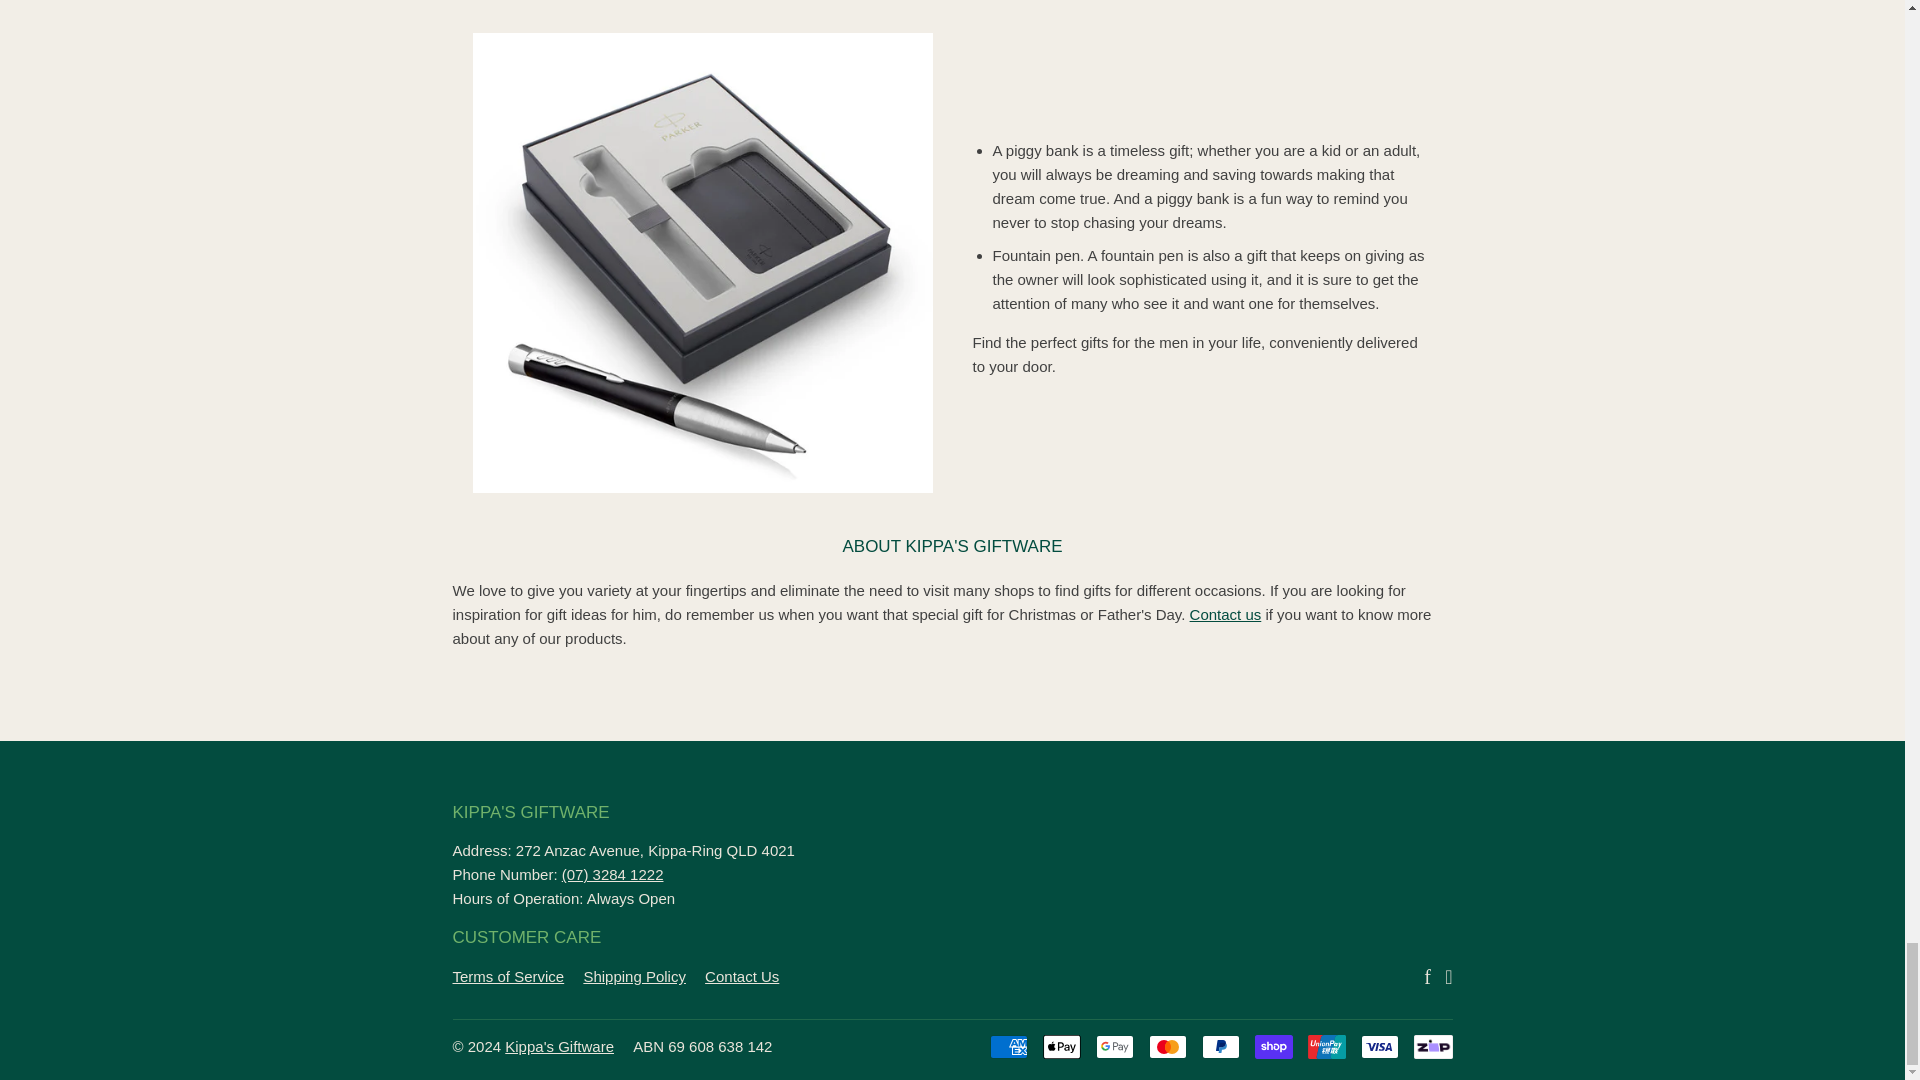 This screenshot has height=1080, width=1920. Describe the element at coordinates (1167, 1046) in the screenshot. I see `Mastercard` at that location.